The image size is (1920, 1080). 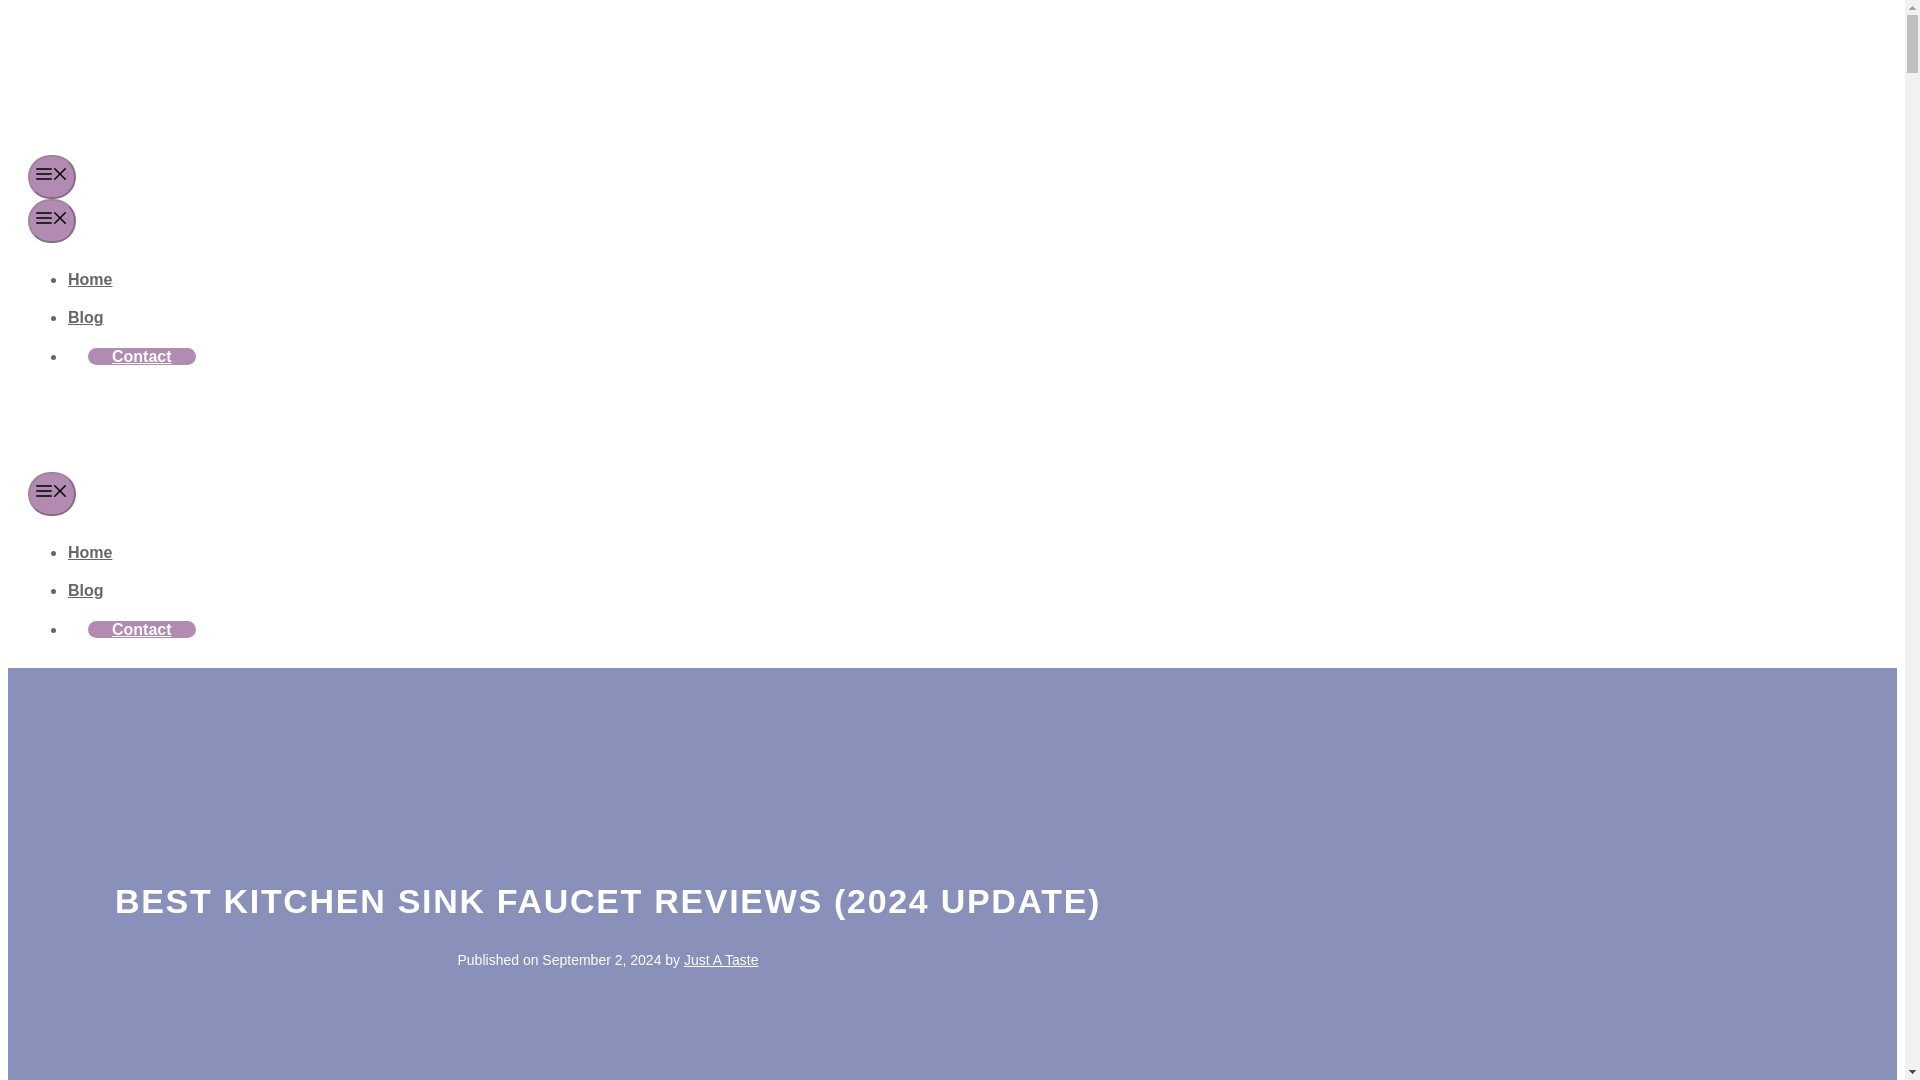 What do you see at coordinates (85, 590) in the screenshot?
I see `Blog` at bounding box center [85, 590].